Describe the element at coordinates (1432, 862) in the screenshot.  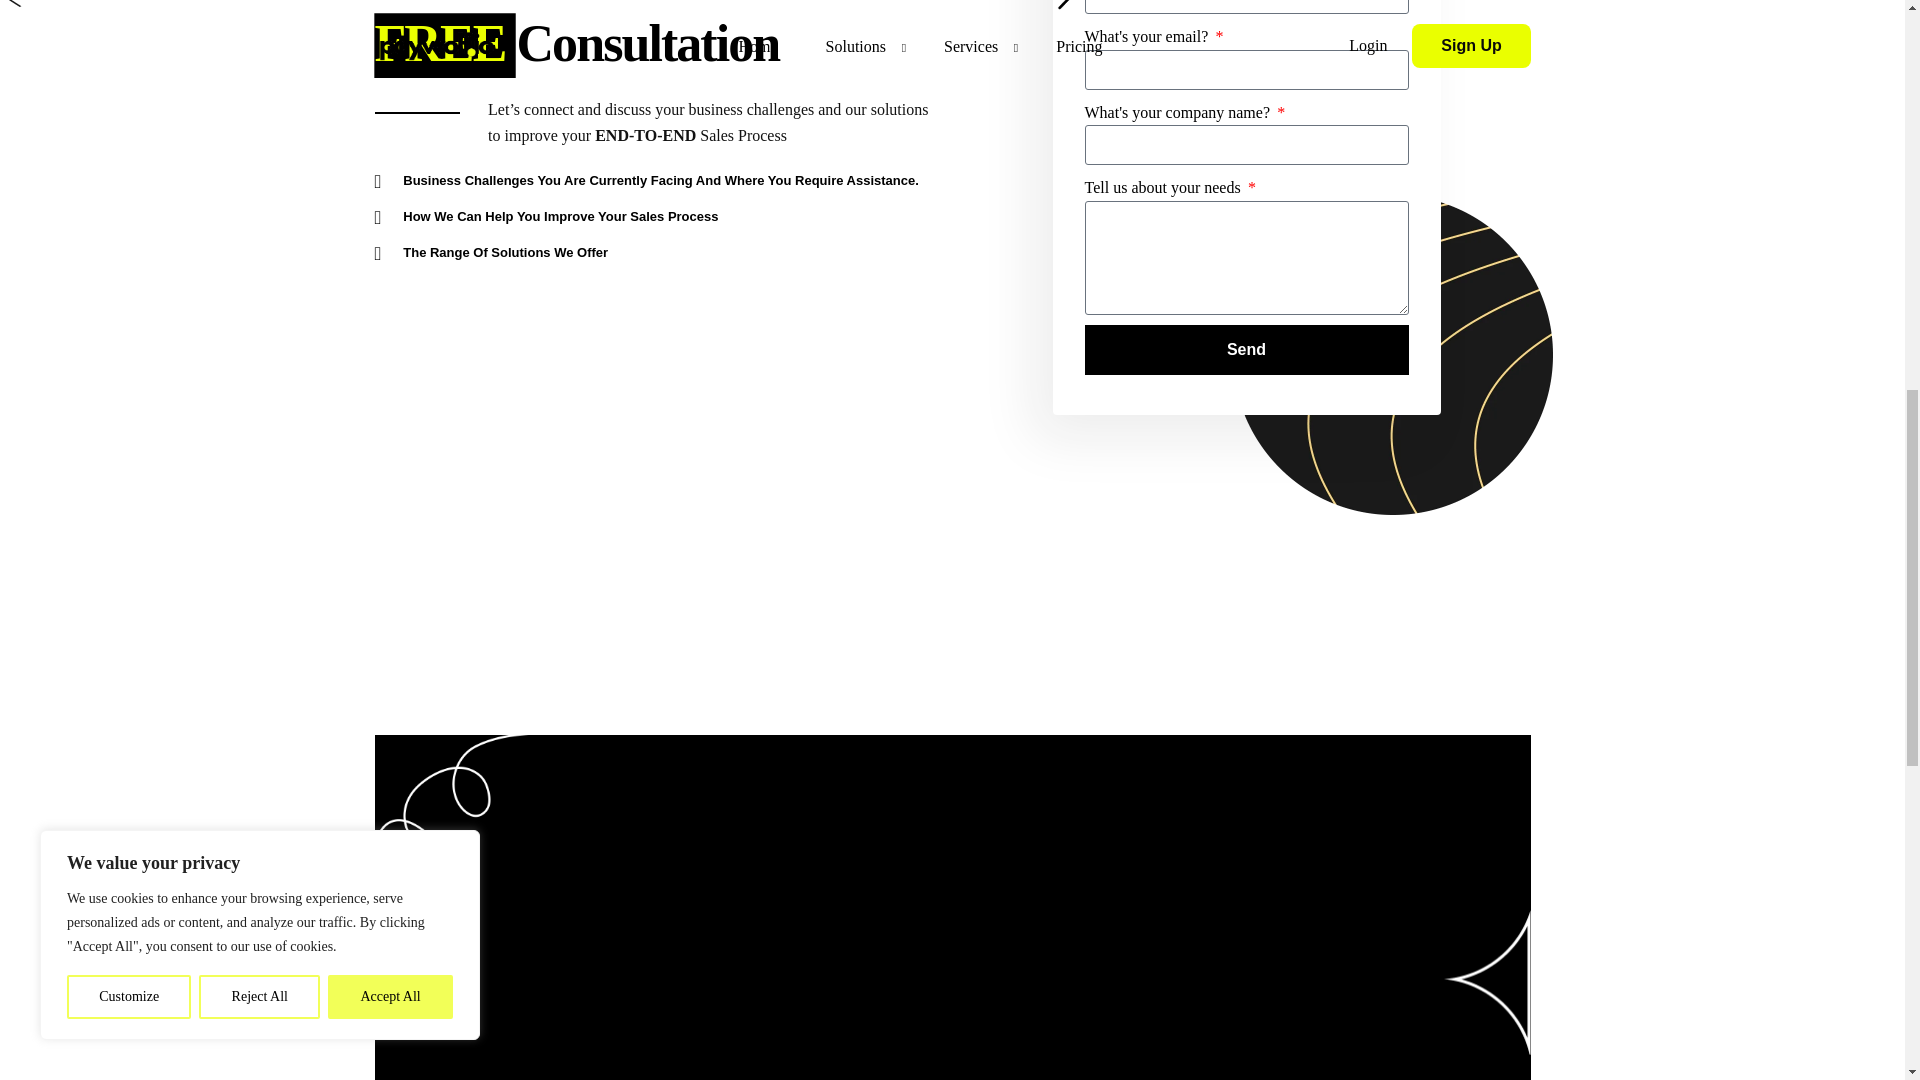
I see `Privacy Policy` at that location.